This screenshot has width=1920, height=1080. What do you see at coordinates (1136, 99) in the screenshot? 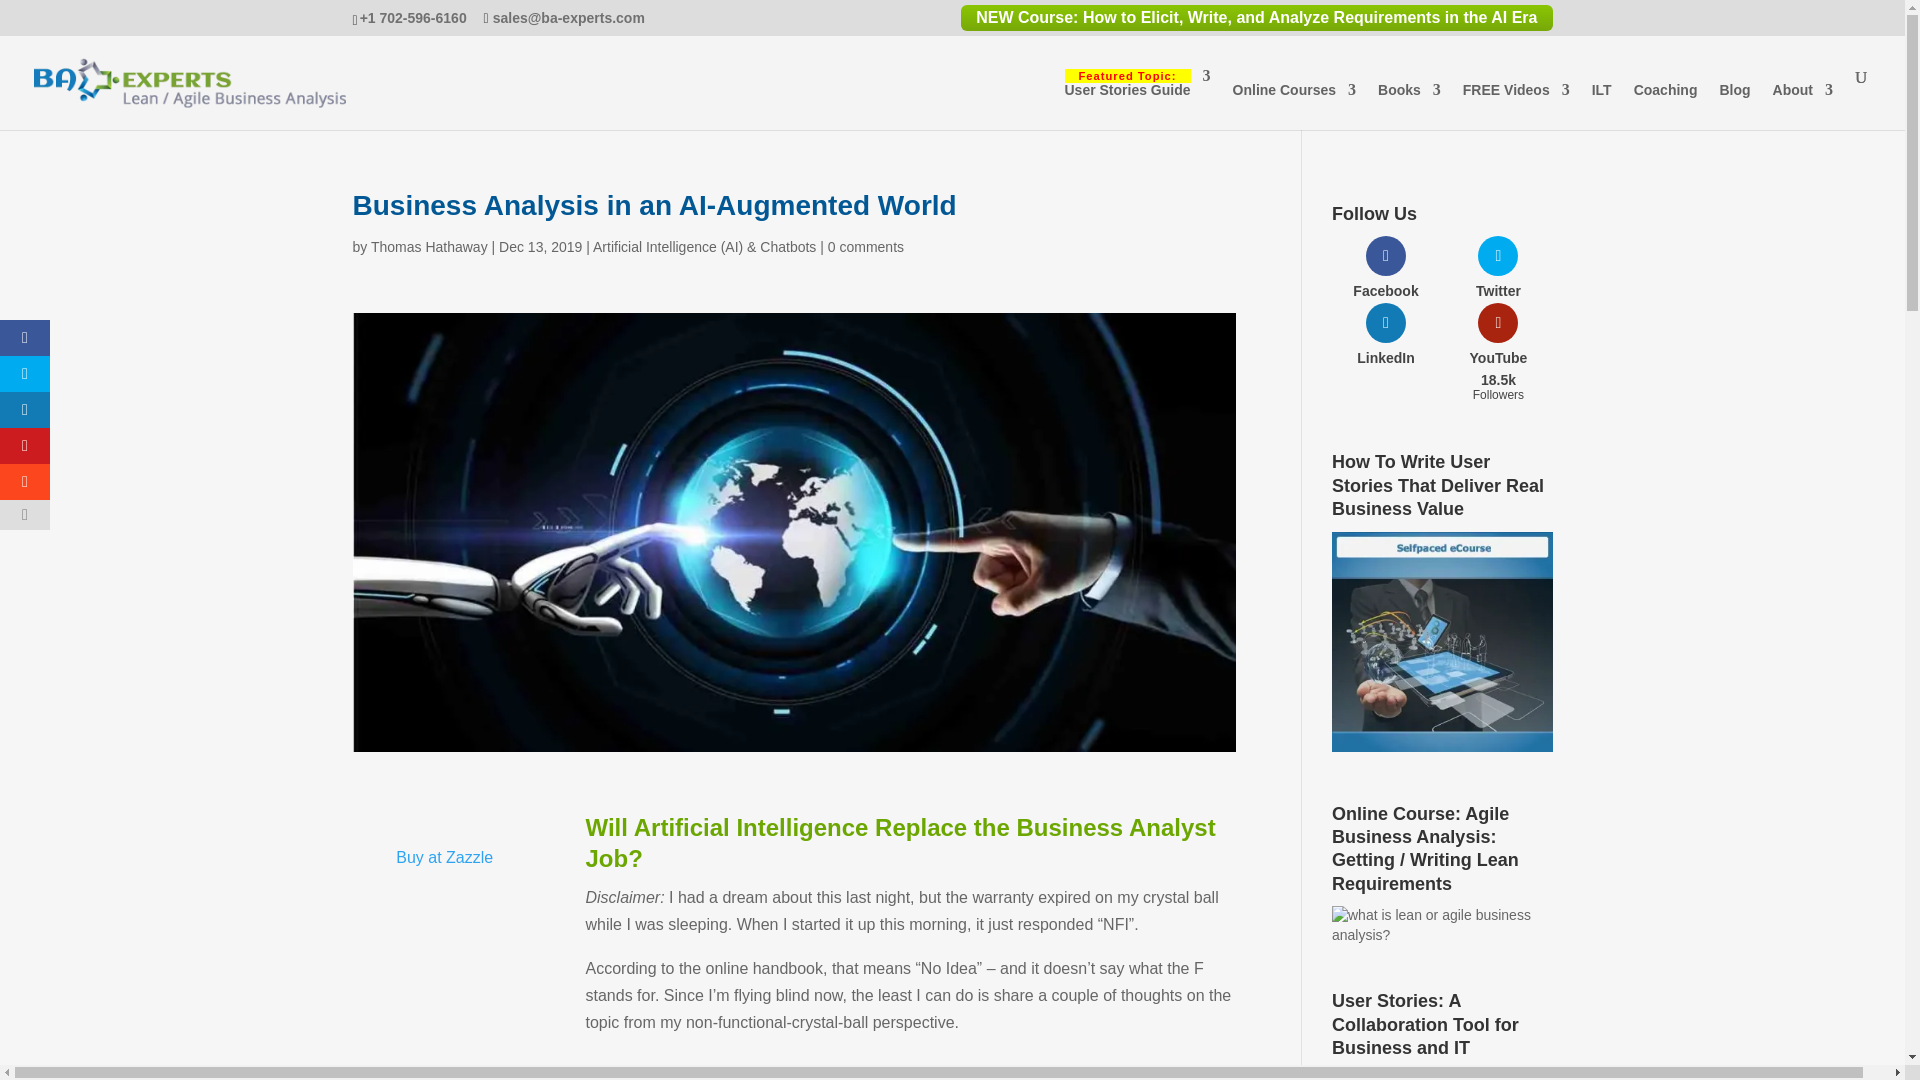
I see `Posts by Thomas Hathaway` at bounding box center [1136, 99].